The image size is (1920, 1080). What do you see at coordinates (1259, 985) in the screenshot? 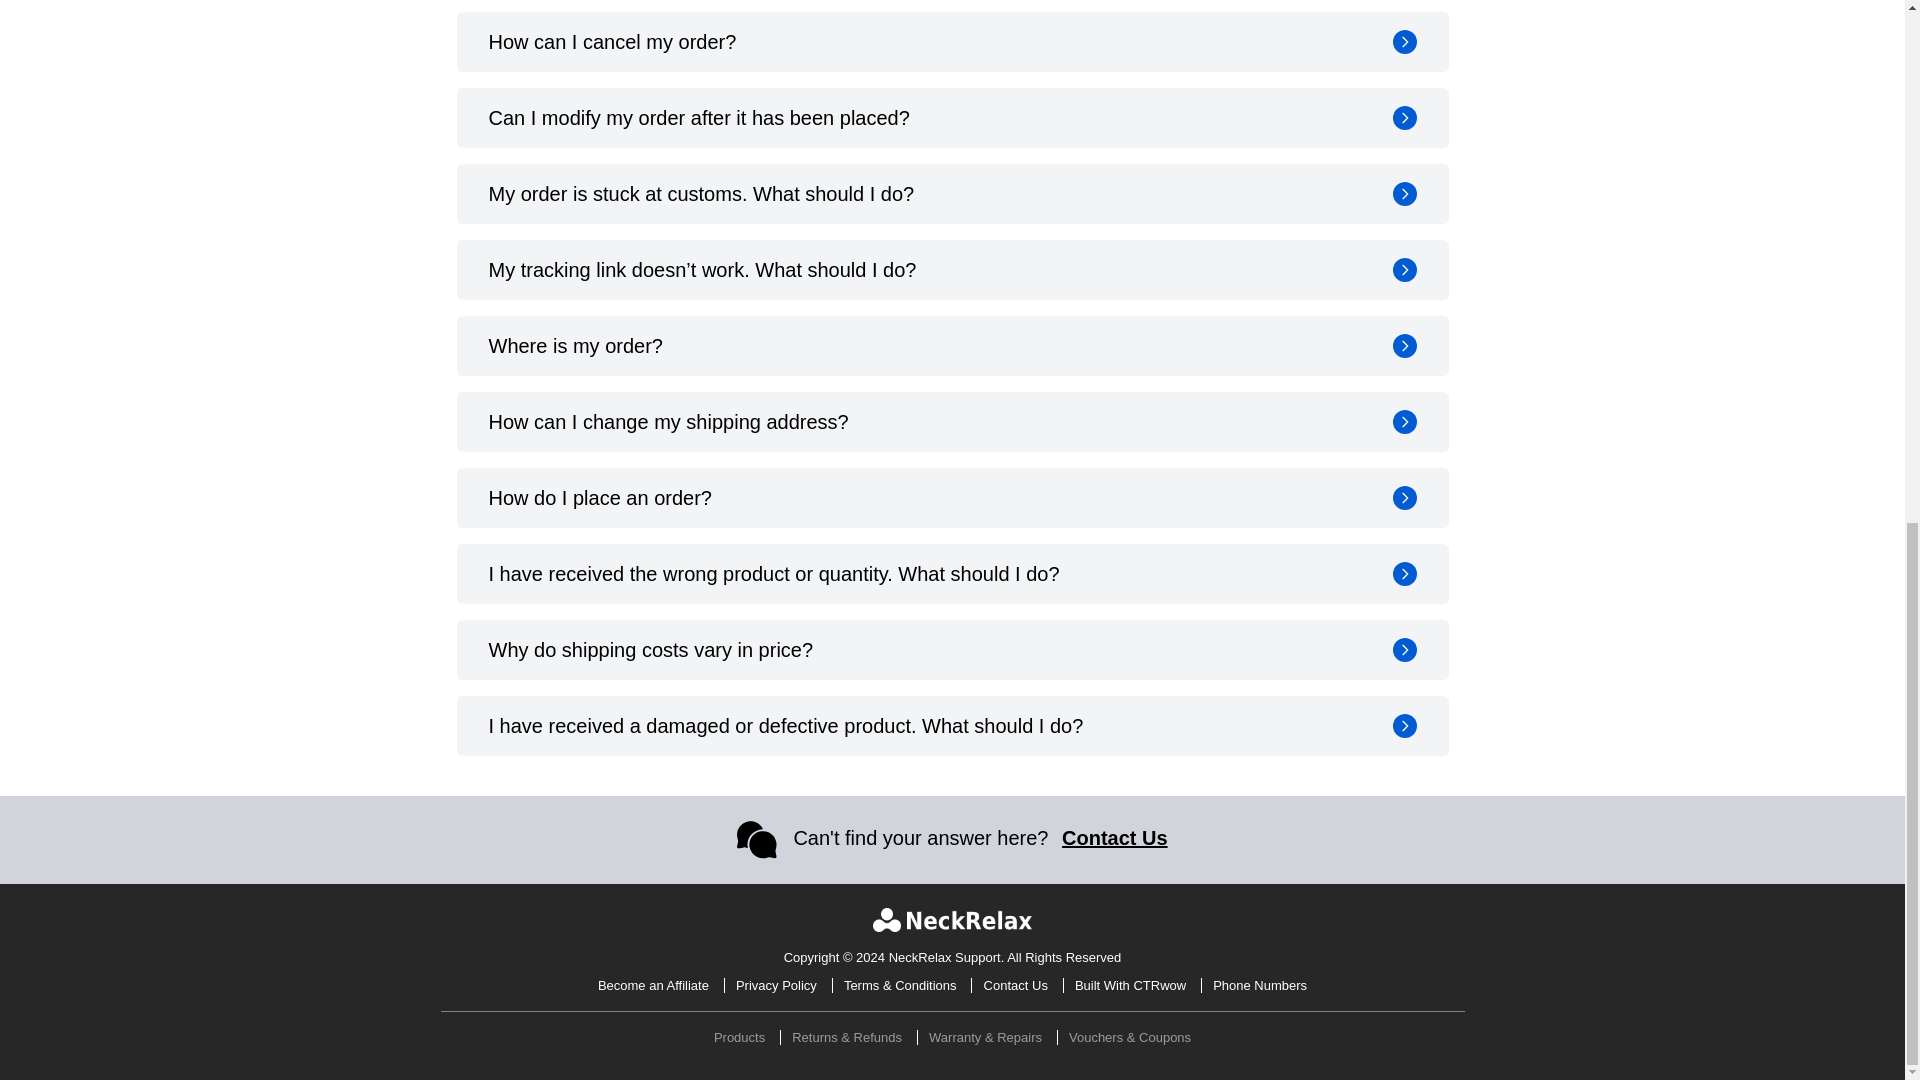
I see `Phone Numbers` at bounding box center [1259, 985].